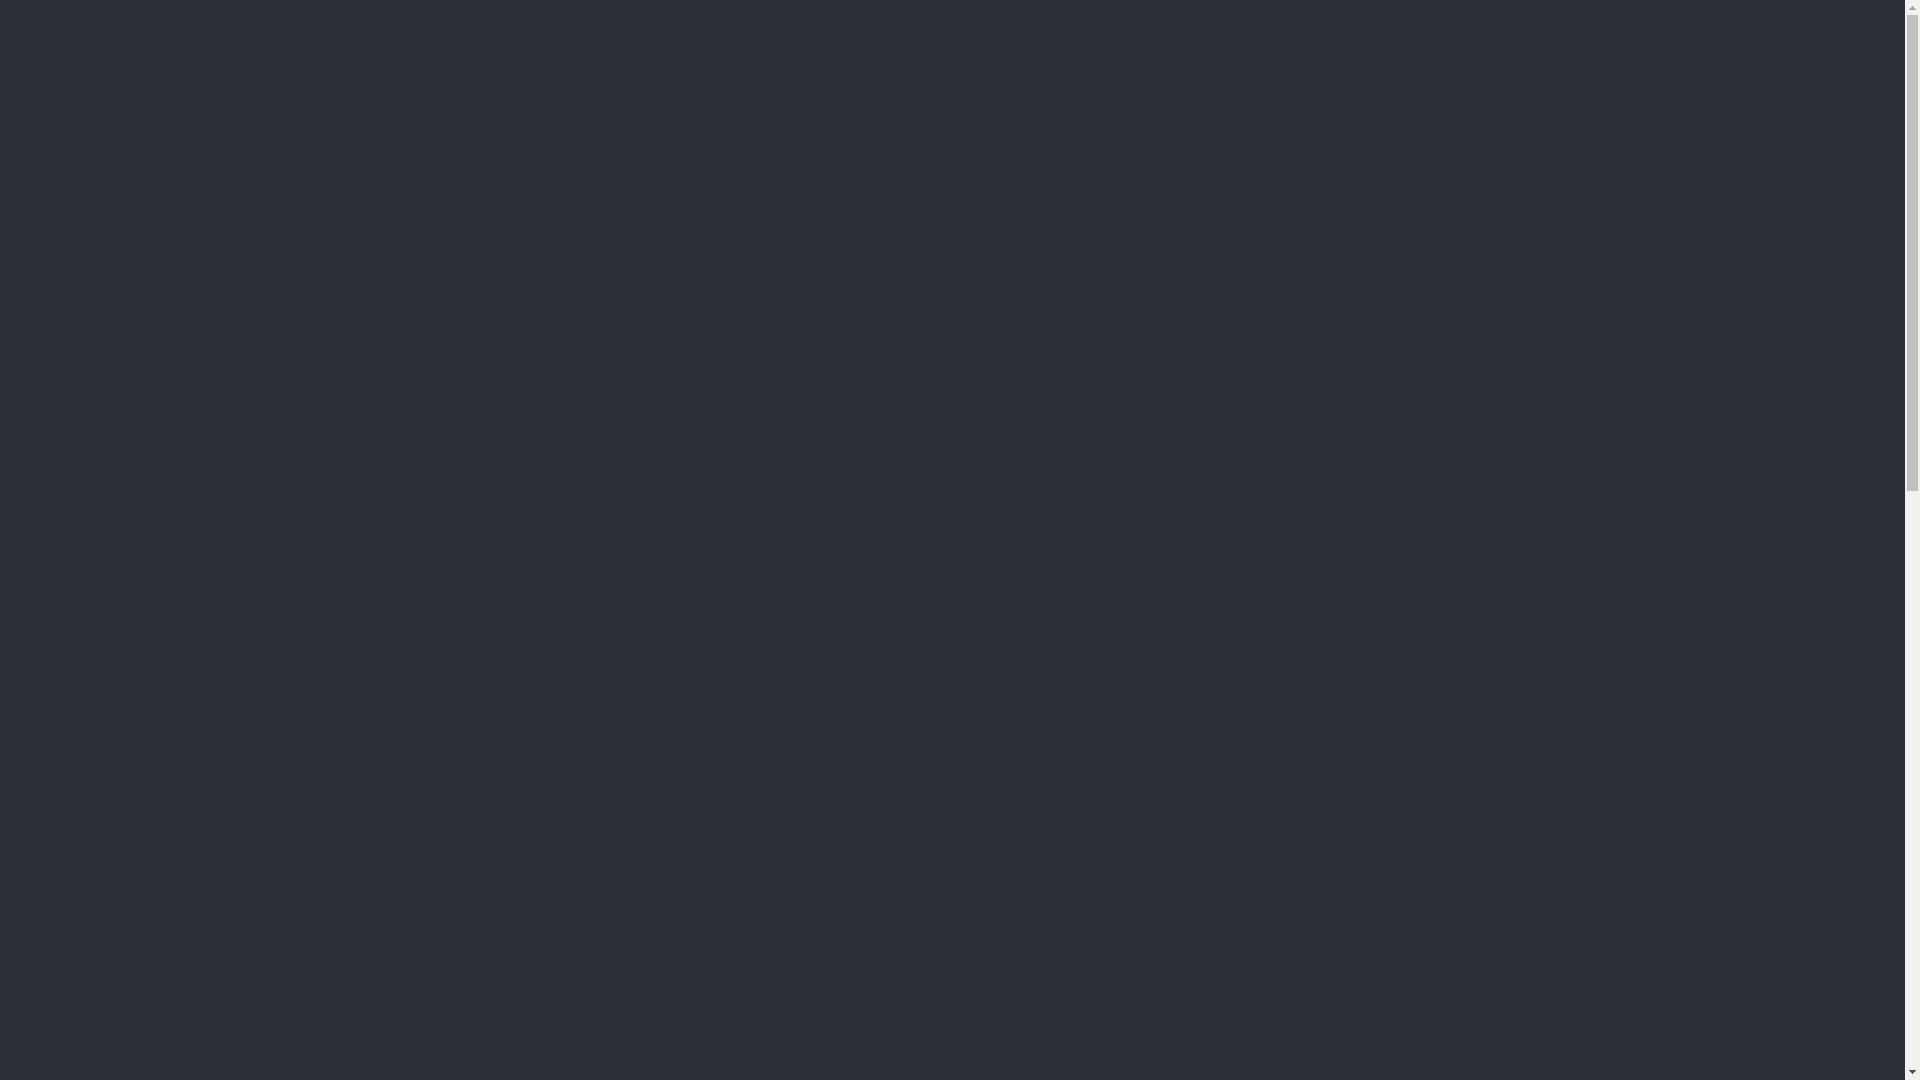 This screenshot has width=1920, height=1080. What do you see at coordinates (1261, 78) in the screenshot?
I see `Klantprojecten` at bounding box center [1261, 78].